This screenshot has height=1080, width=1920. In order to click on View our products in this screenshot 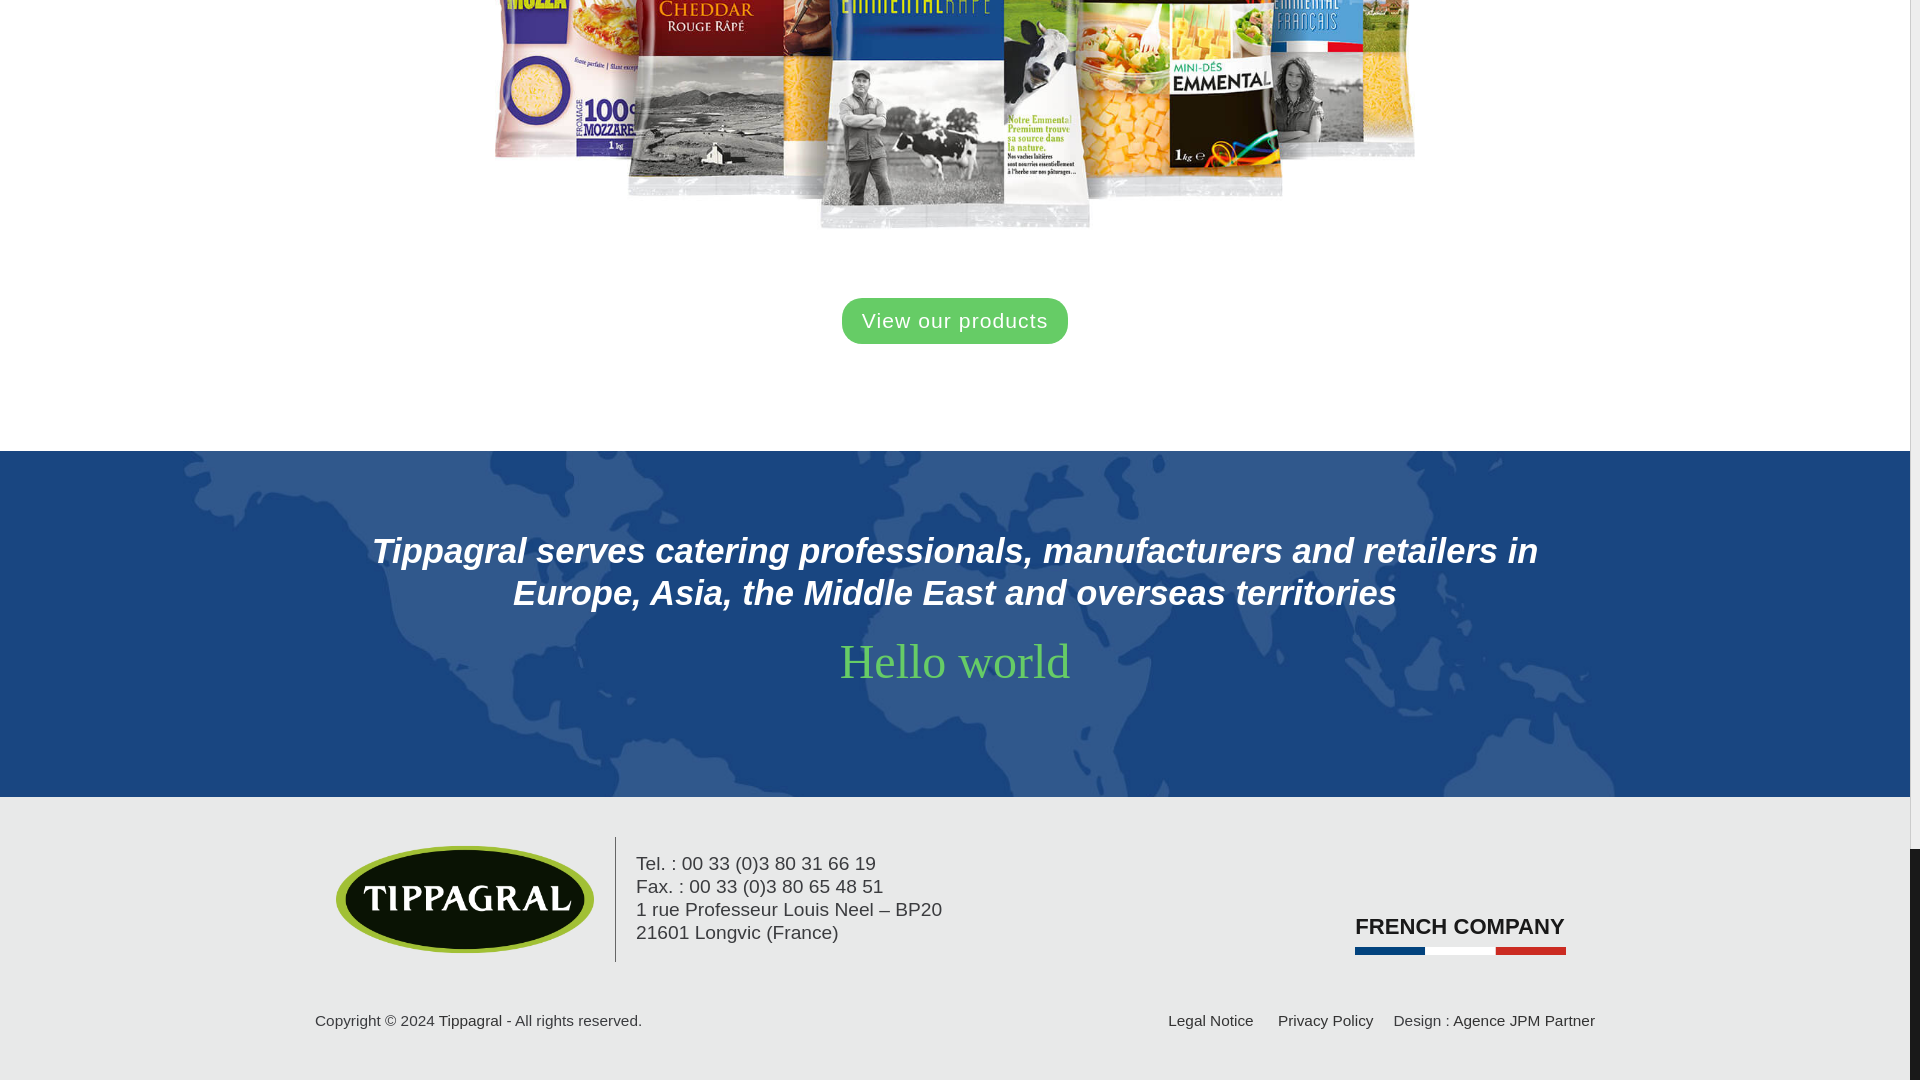, I will do `click(956, 320)`.